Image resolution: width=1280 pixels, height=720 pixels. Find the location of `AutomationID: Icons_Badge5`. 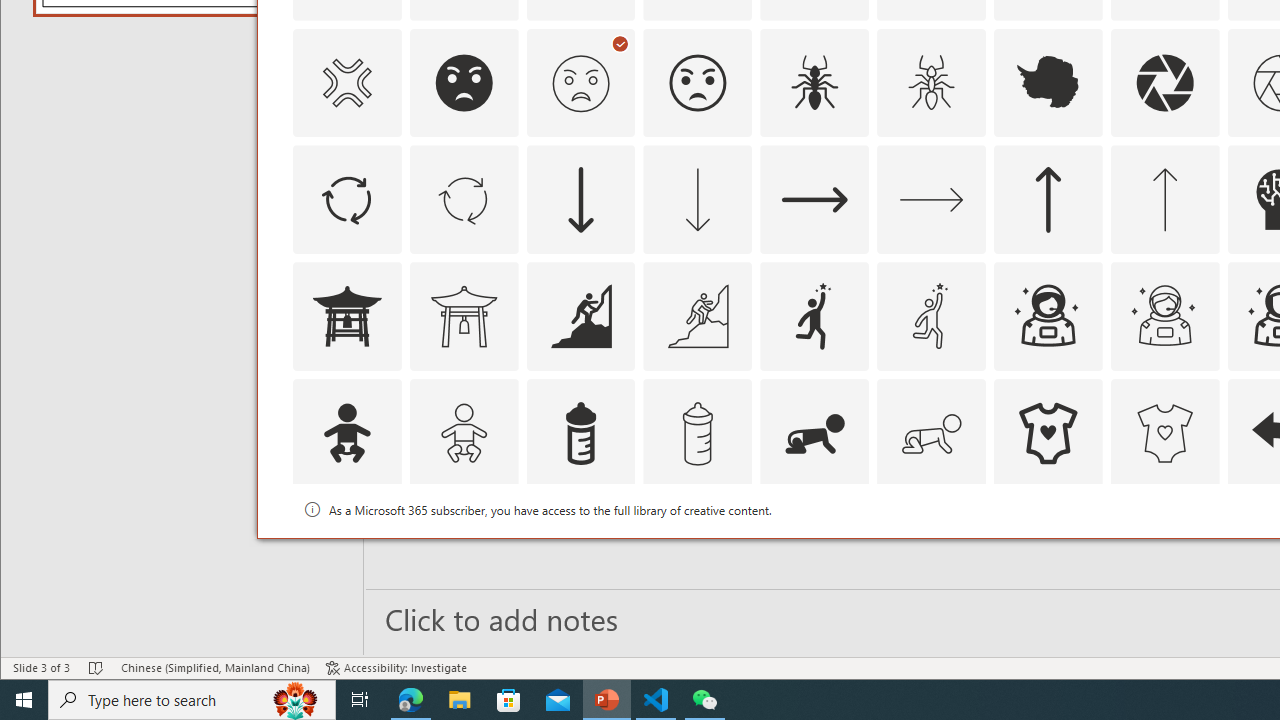

AutomationID: Icons_Badge5 is located at coordinates (1164, 550).